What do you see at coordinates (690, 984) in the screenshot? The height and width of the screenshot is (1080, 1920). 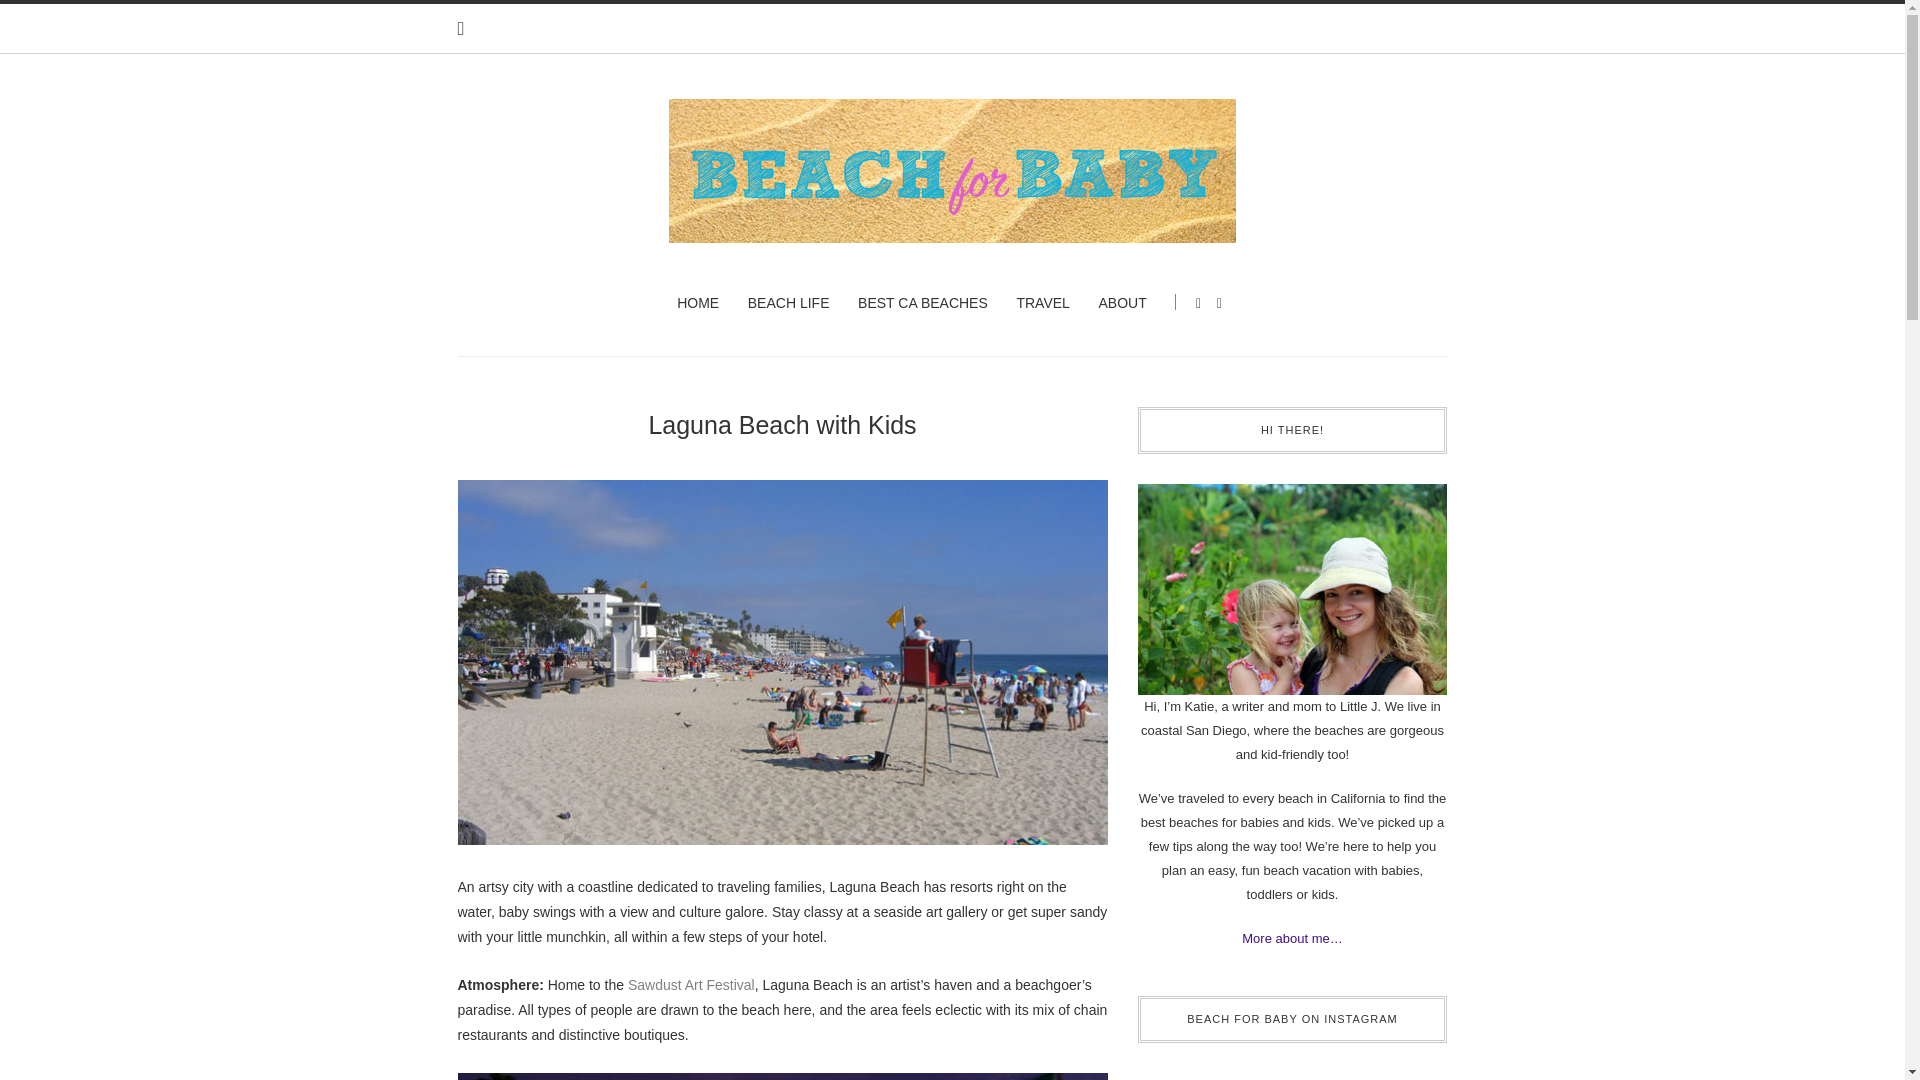 I see `Sawdust Art Festival` at bounding box center [690, 984].